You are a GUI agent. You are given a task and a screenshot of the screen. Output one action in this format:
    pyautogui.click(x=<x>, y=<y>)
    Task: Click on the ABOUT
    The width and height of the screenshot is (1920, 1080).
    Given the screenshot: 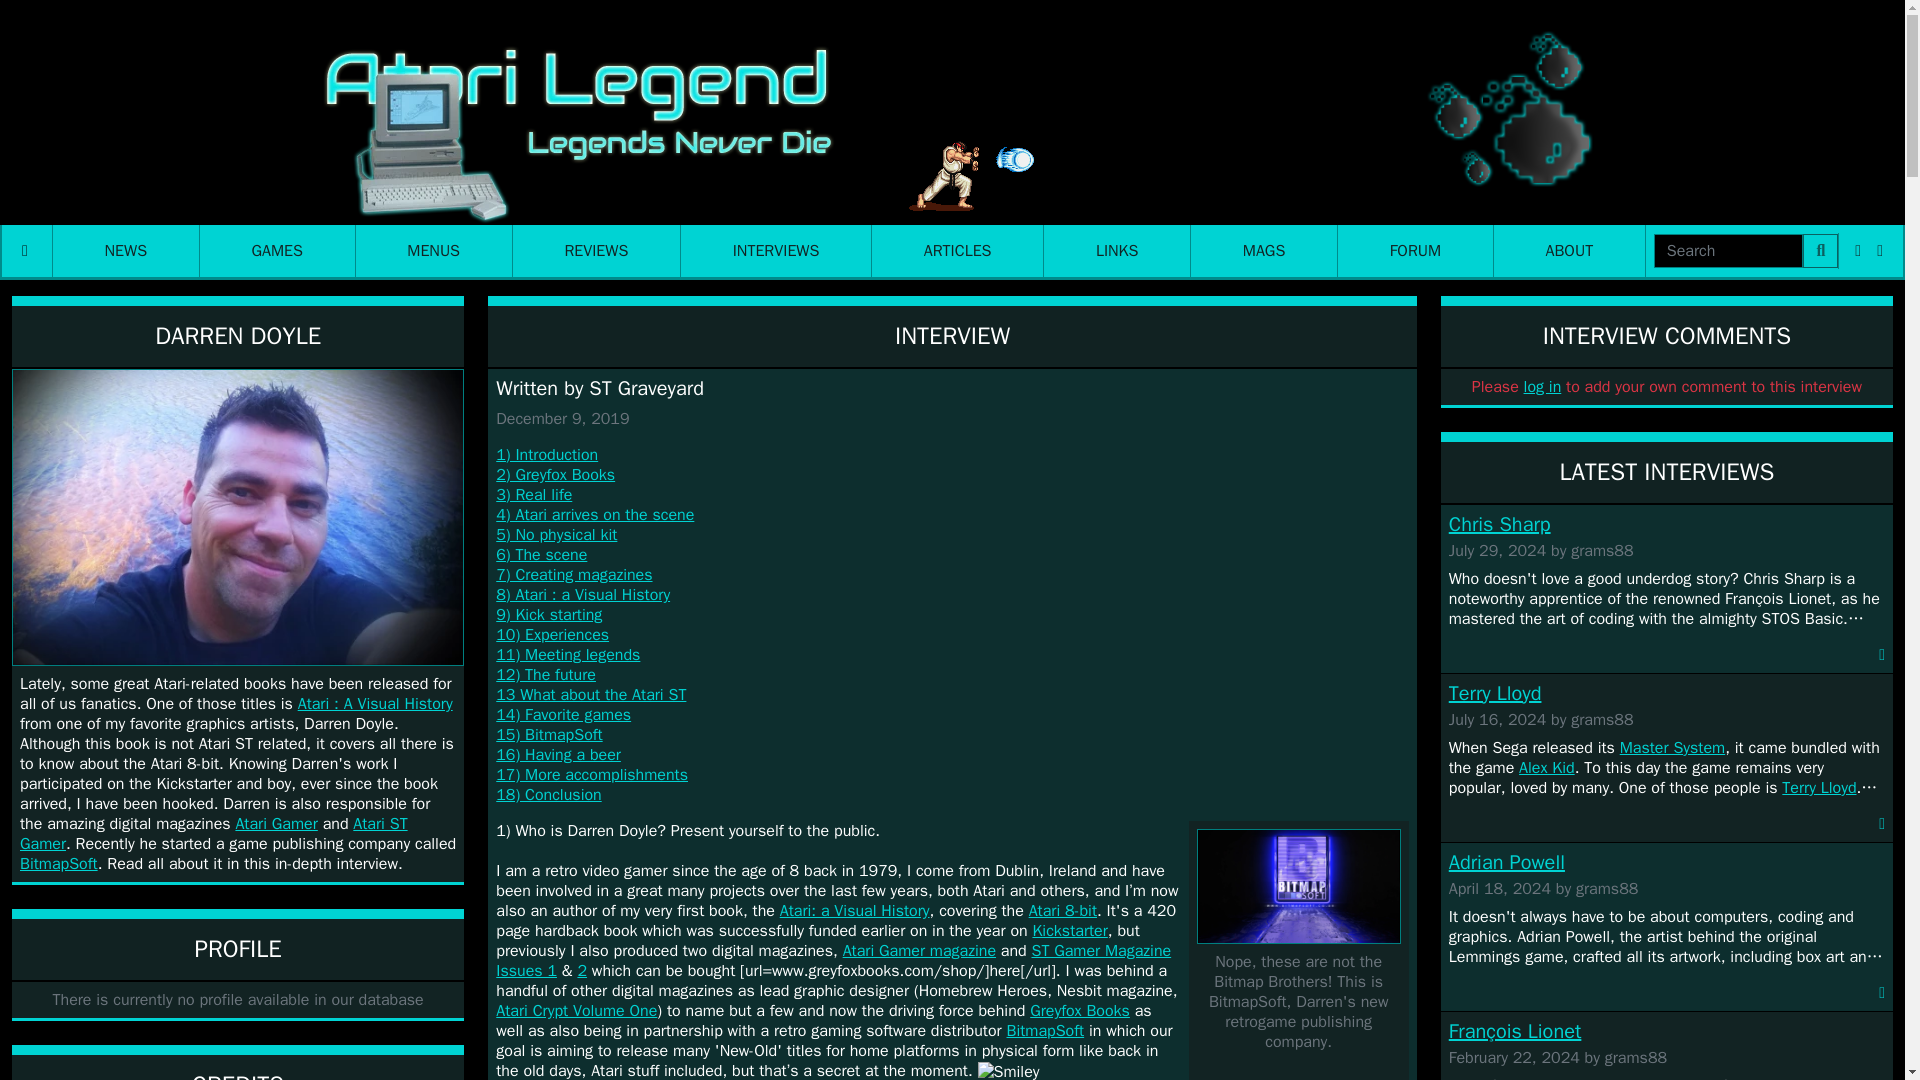 What is the action you would take?
    pyautogui.click(x=1569, y=250)
    